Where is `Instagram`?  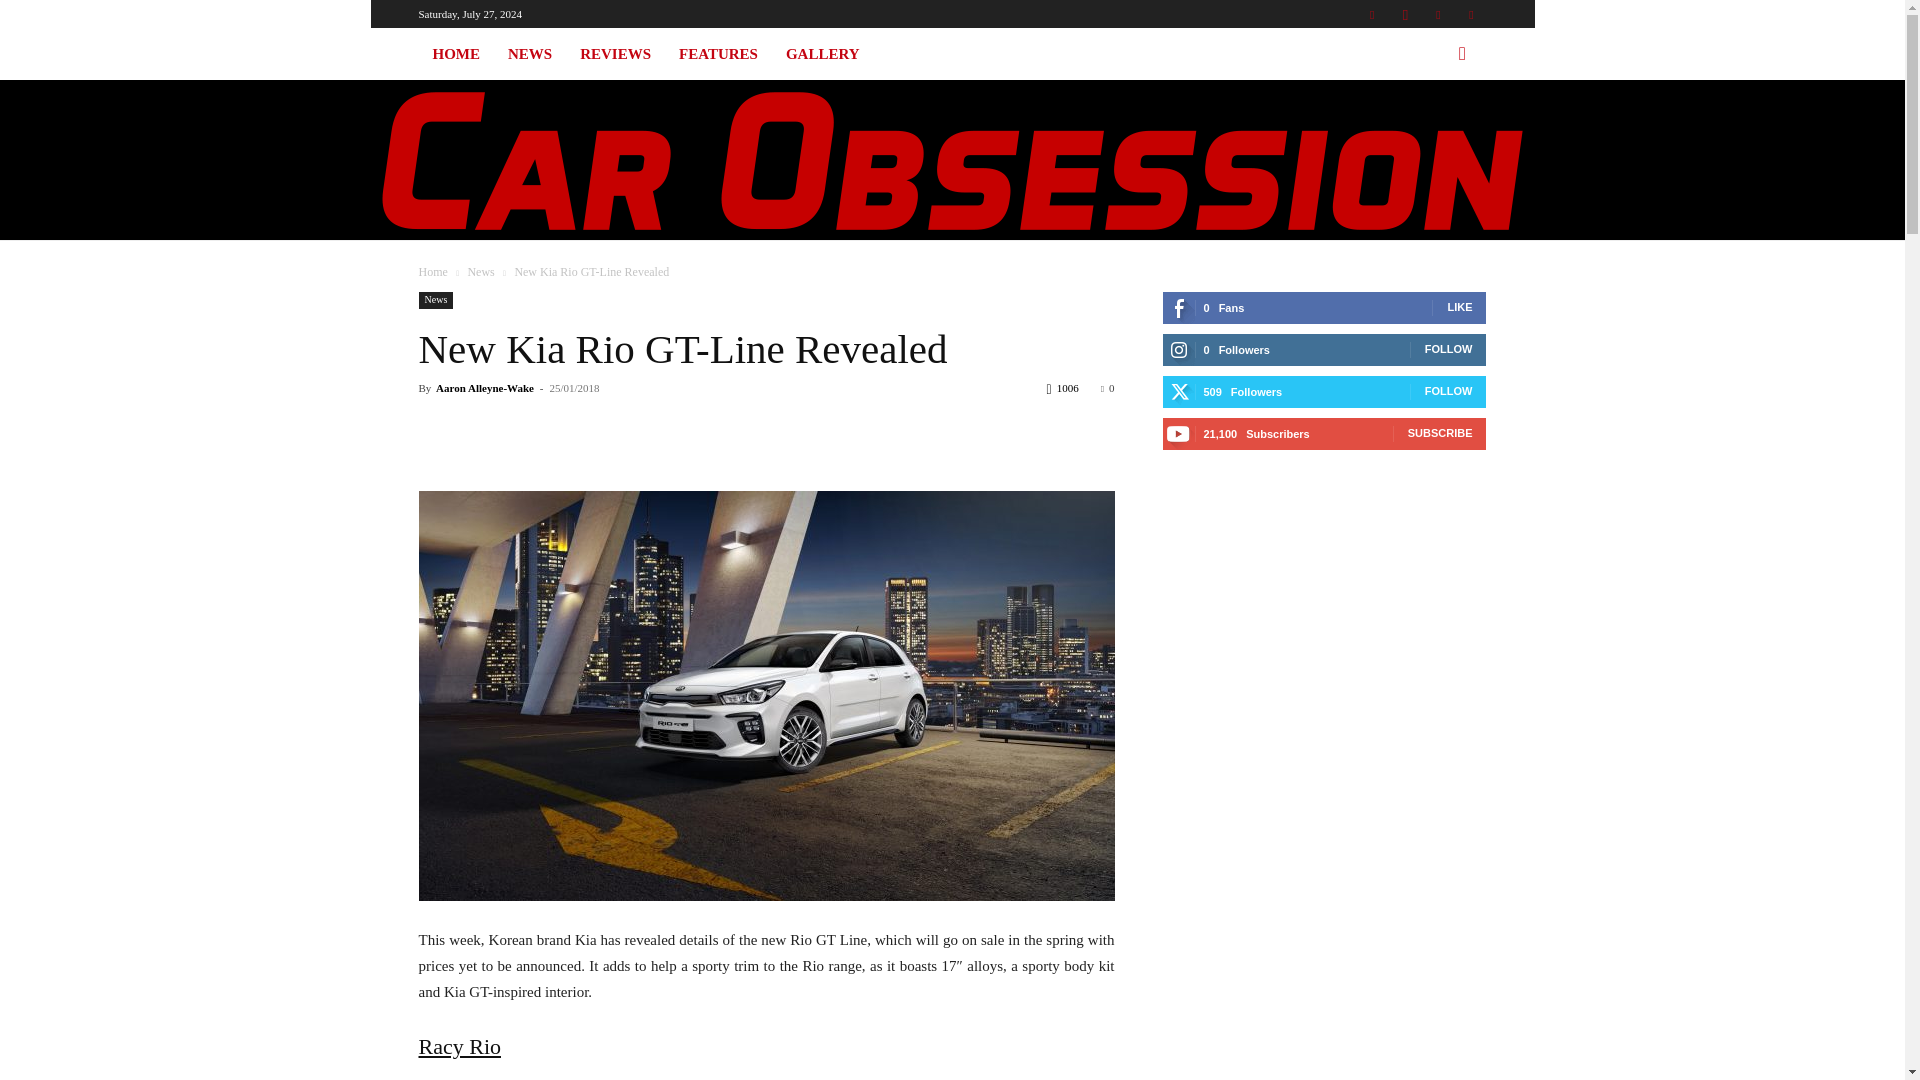 Instagram is located at coordinates (1405, 14).